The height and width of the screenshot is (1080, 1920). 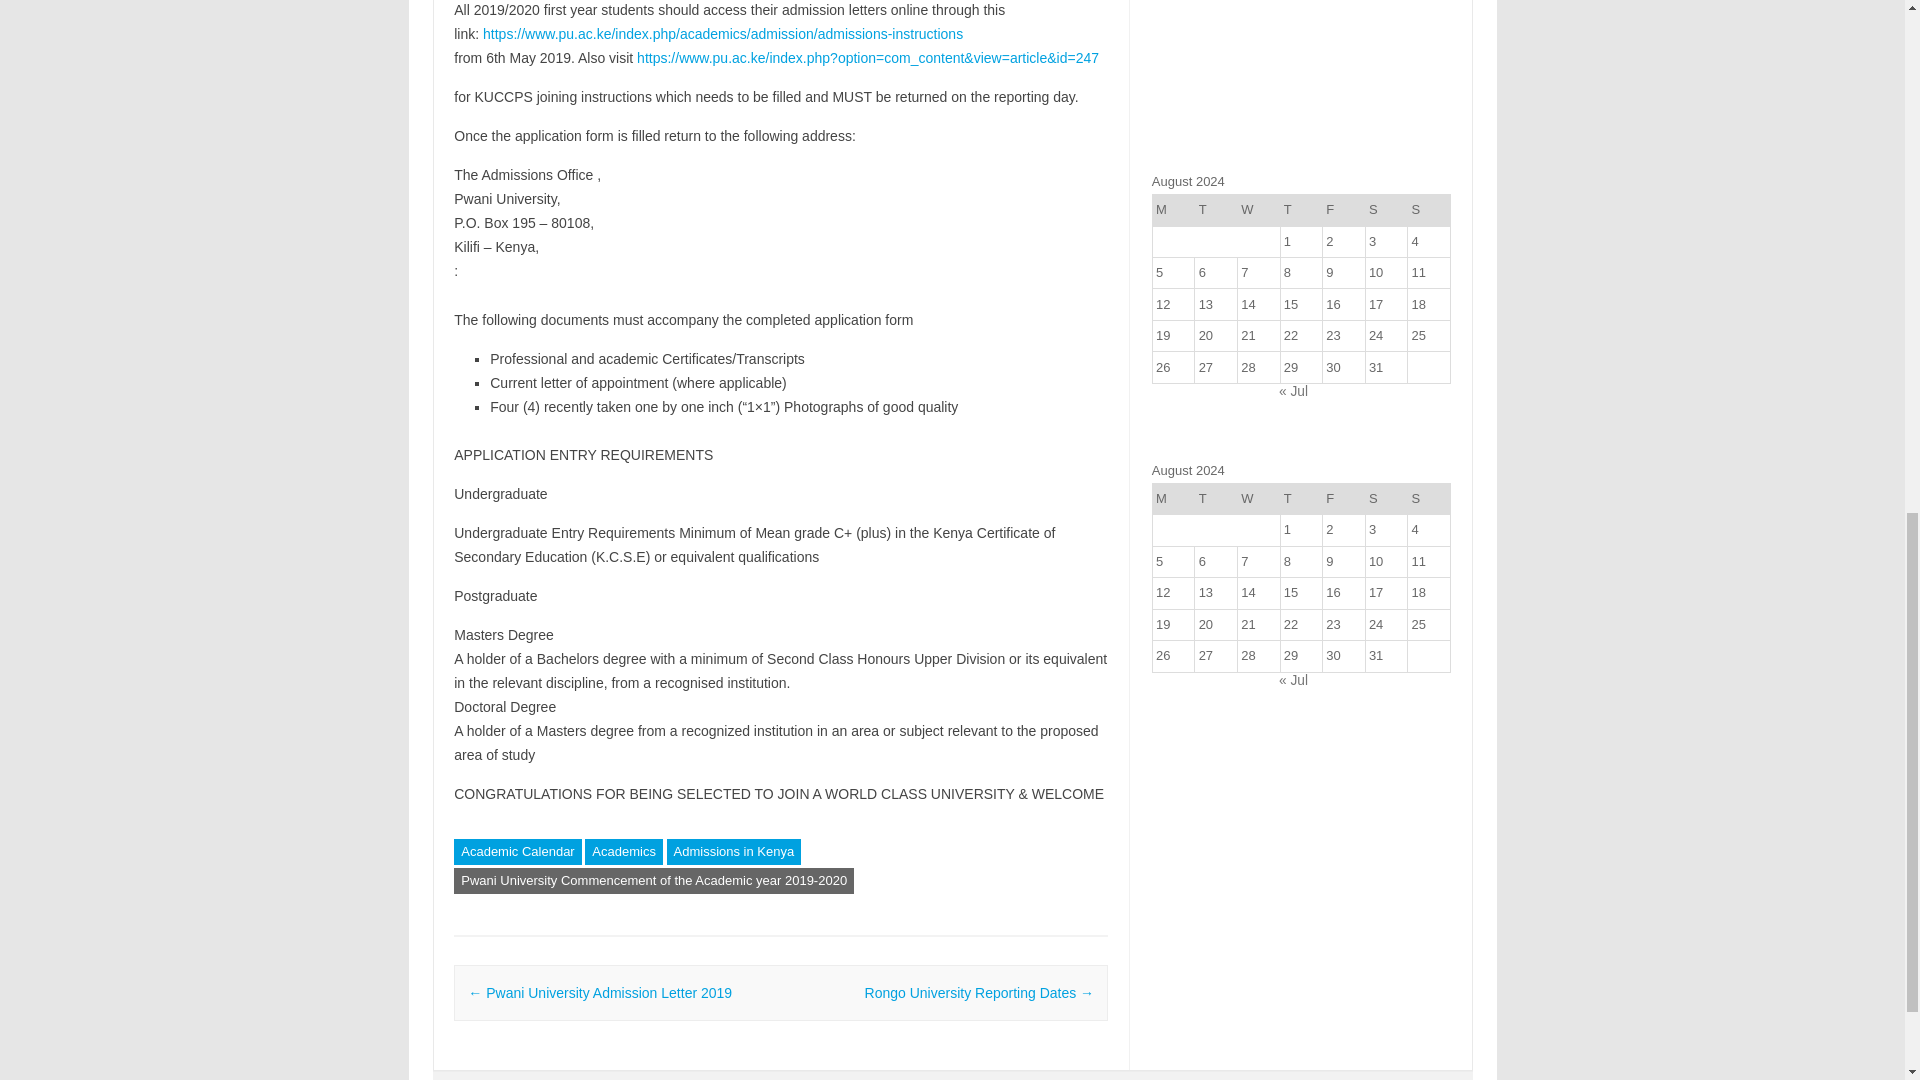 I want to click on Tuesday, so click(x=1216, y=210).